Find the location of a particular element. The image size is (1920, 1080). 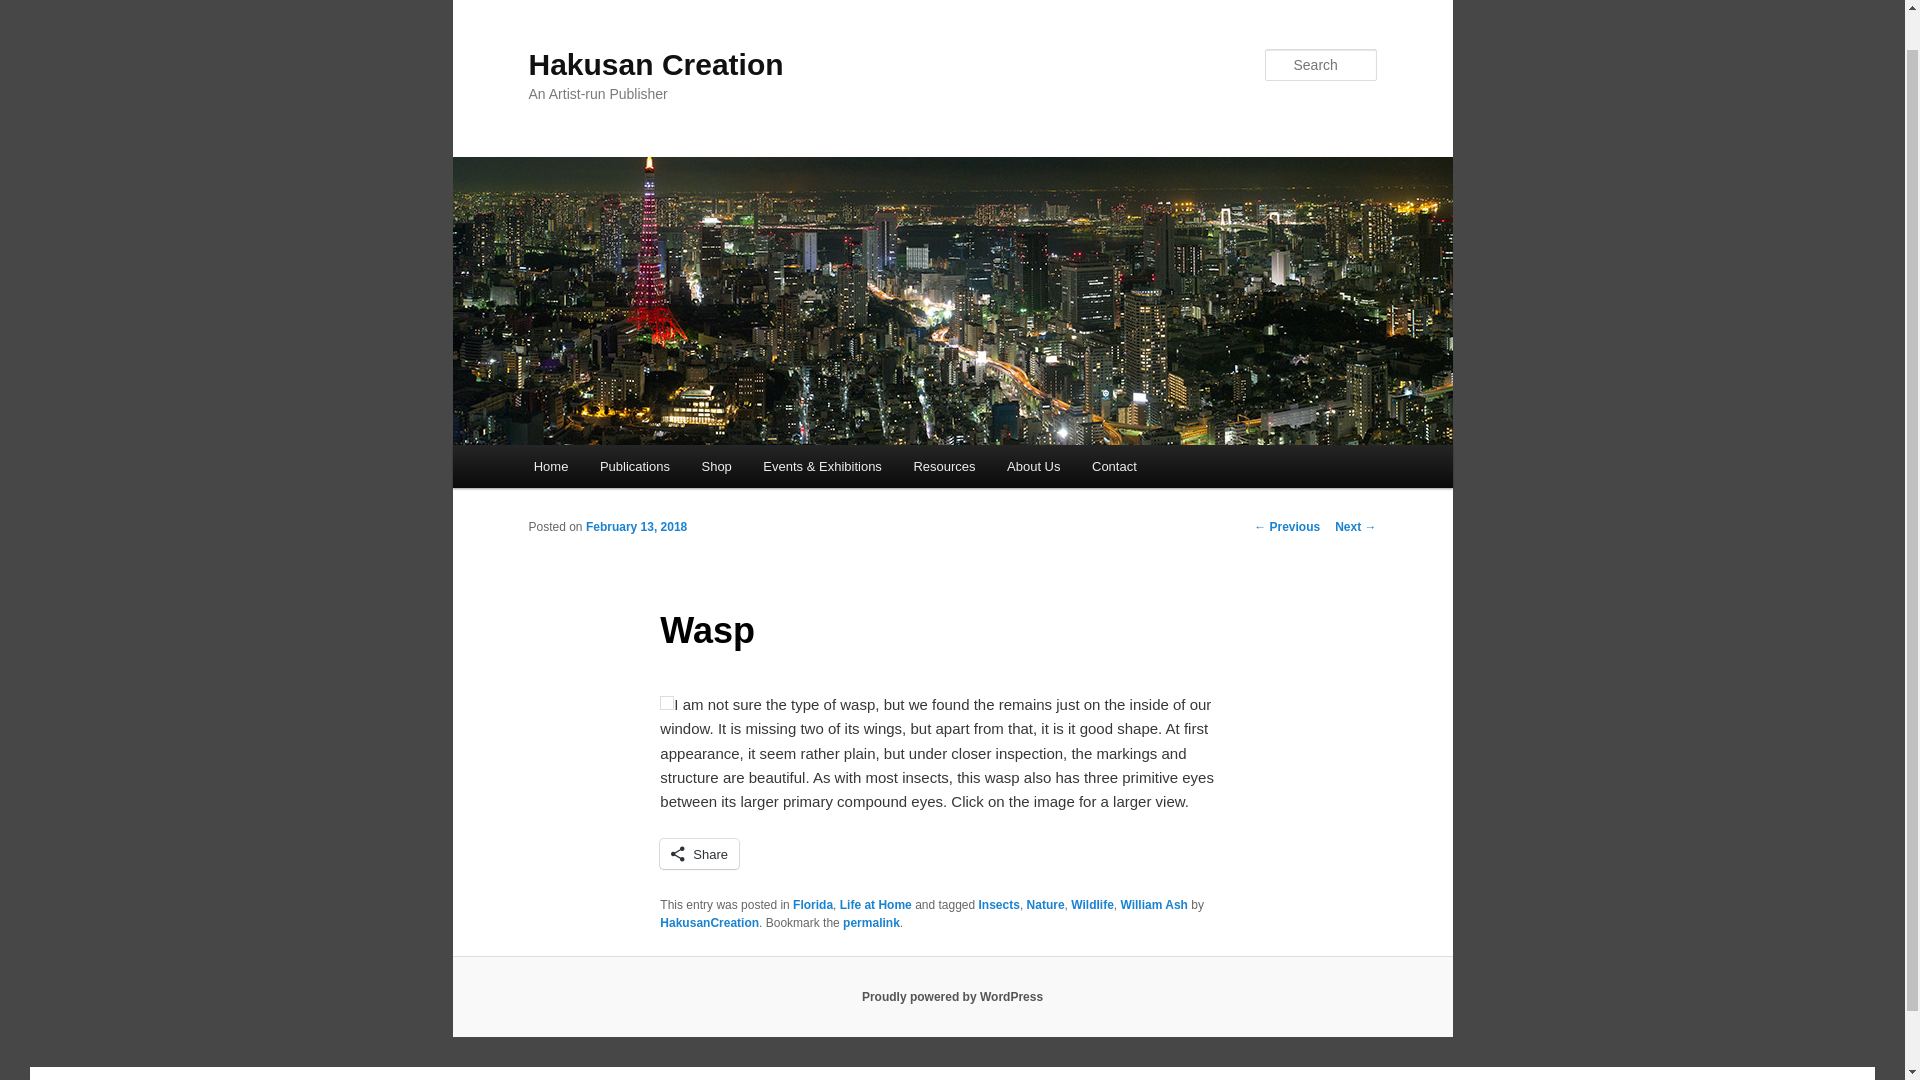

Proudly powered by WordPress is located at coordinates (952, 997).